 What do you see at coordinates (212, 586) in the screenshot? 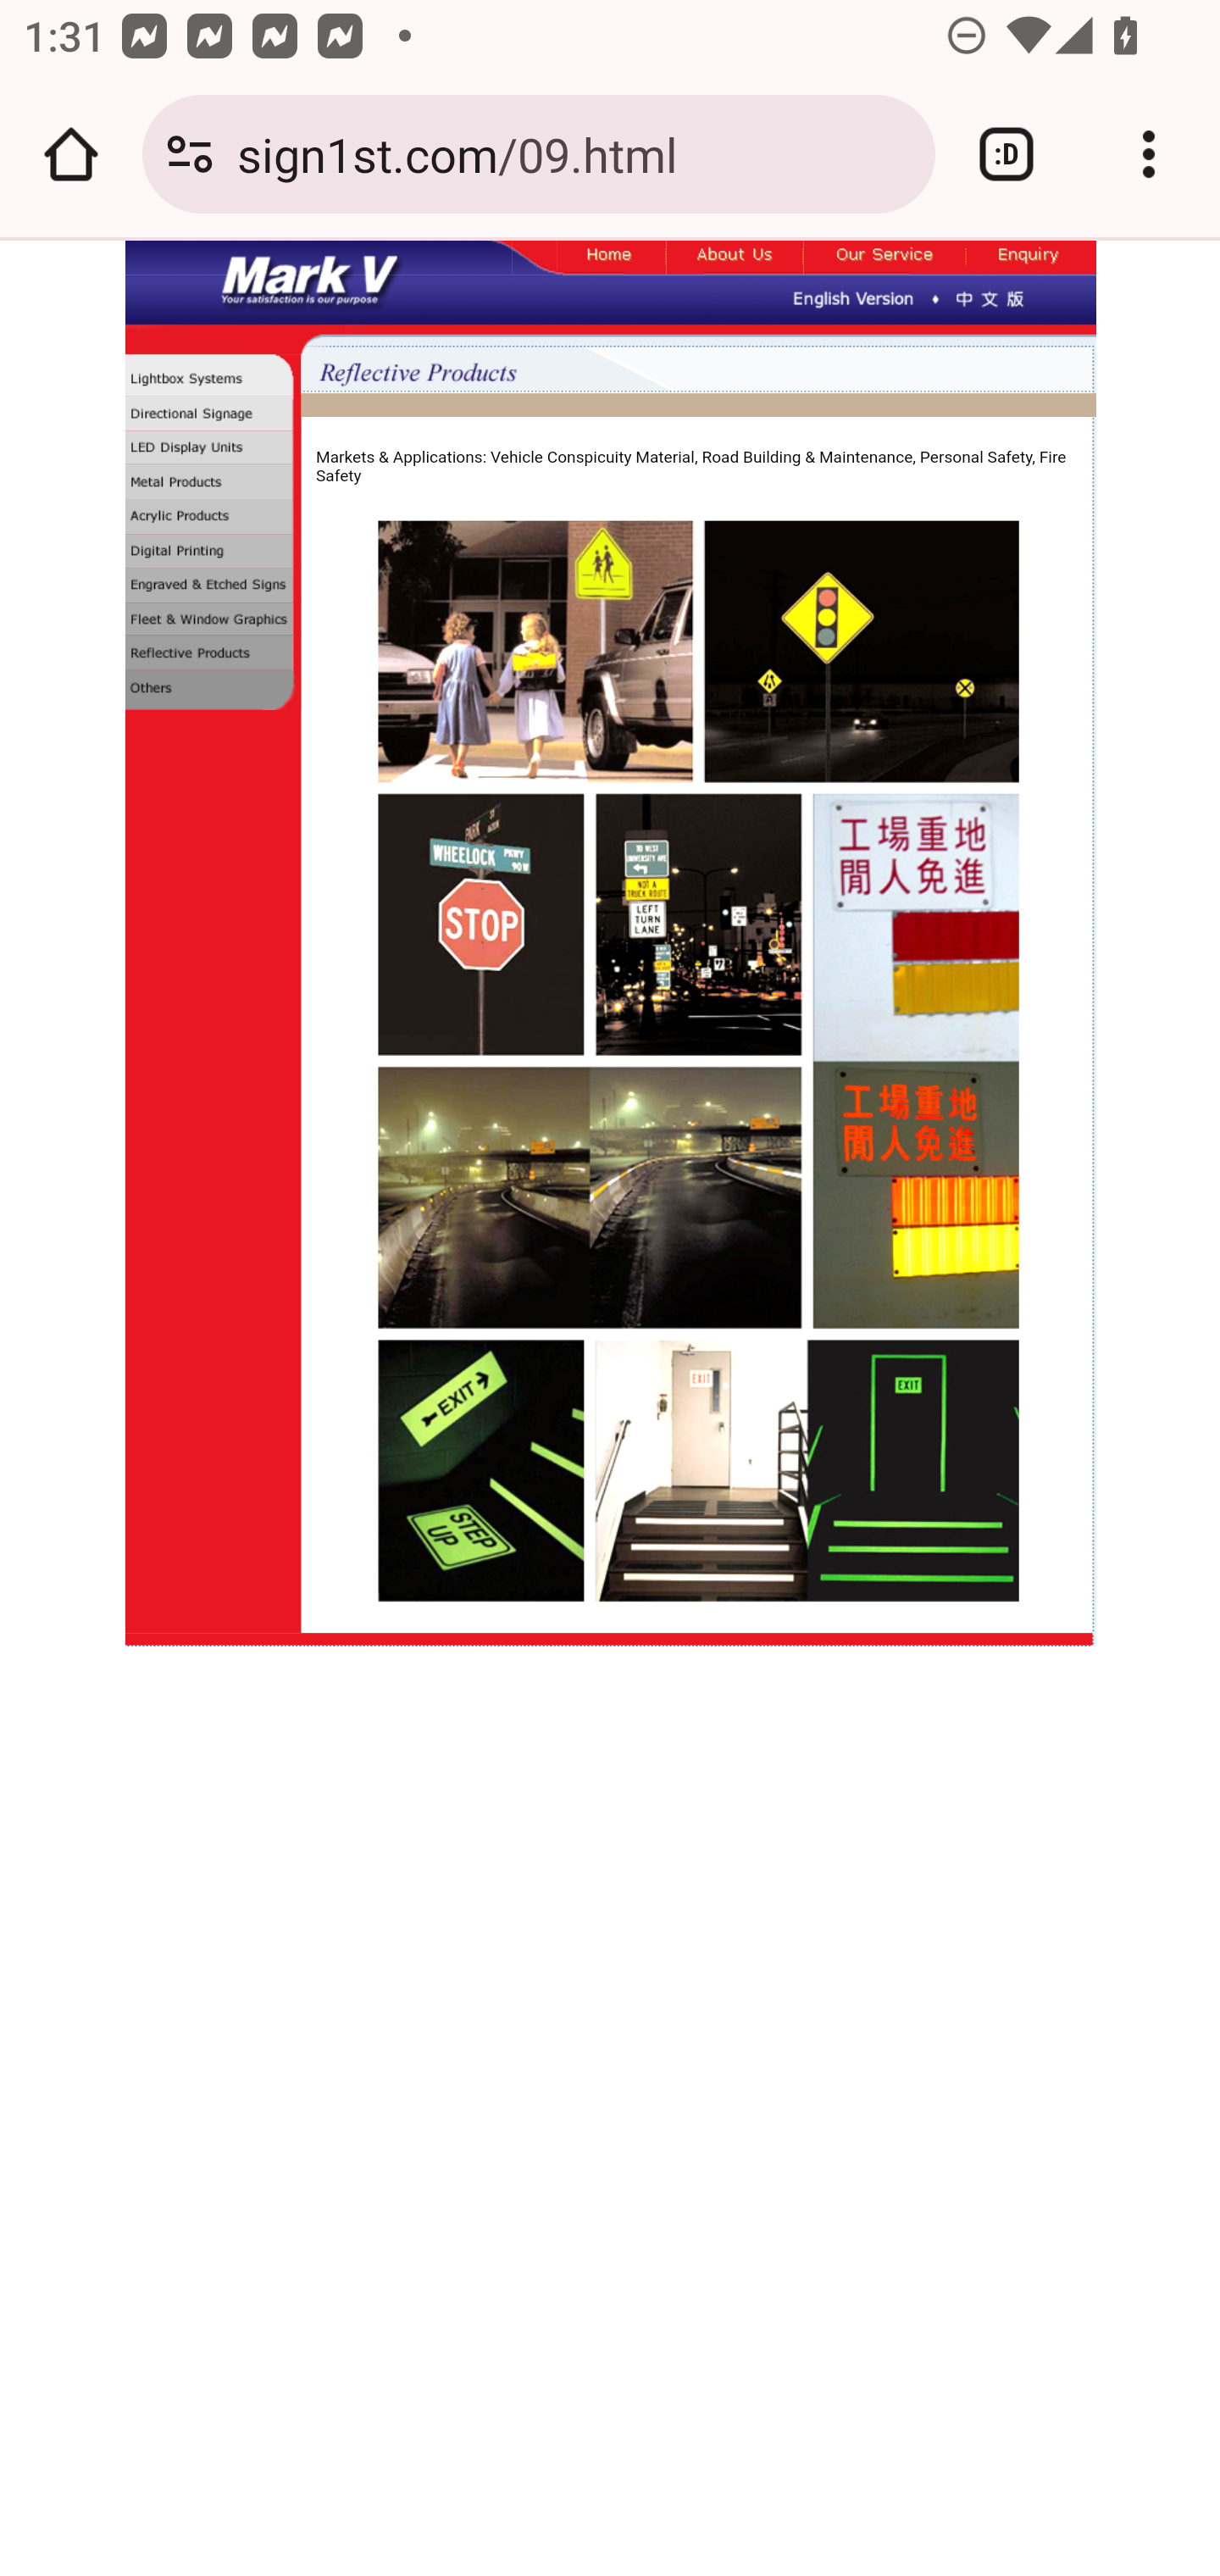
I see `07` at bounding box center [212, 586].